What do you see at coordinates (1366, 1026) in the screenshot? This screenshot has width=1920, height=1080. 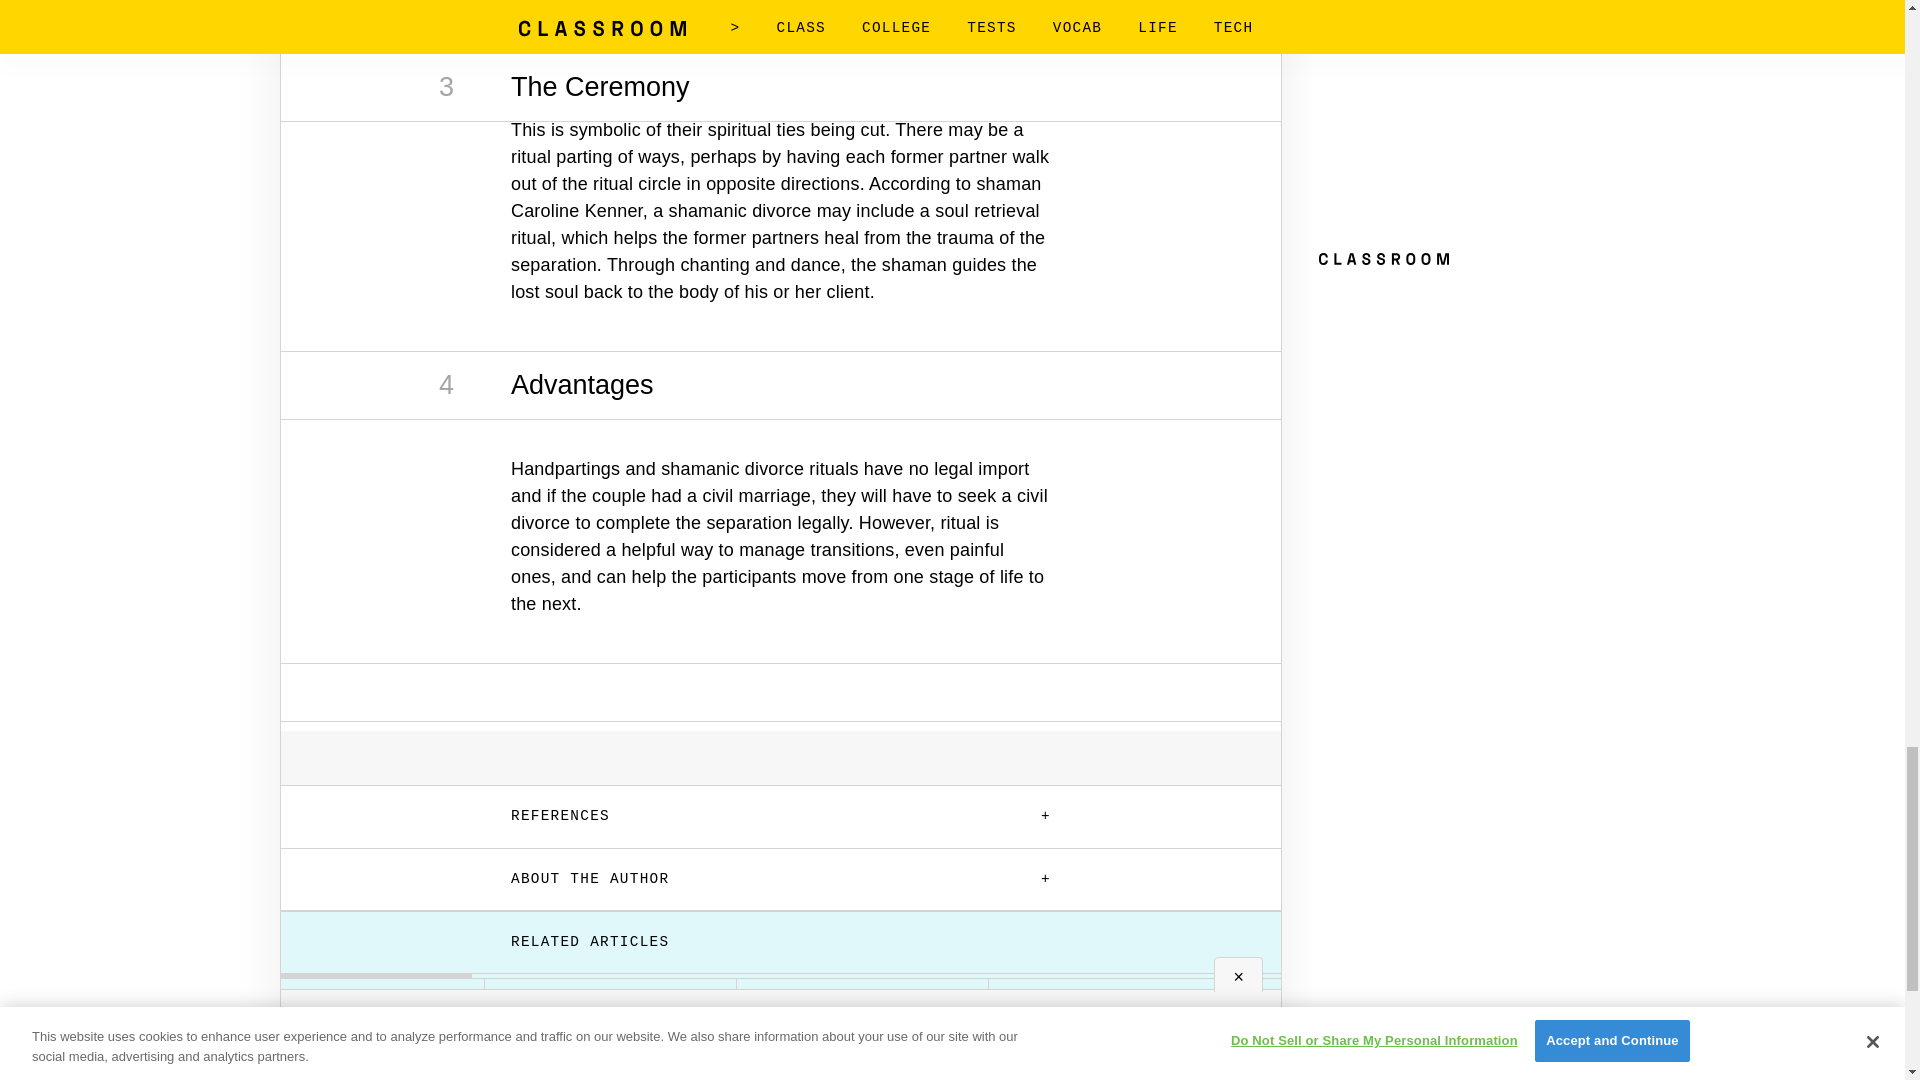 I see `Religious Beliefs on Cohabitation` at bounding box center [1366, 1026].